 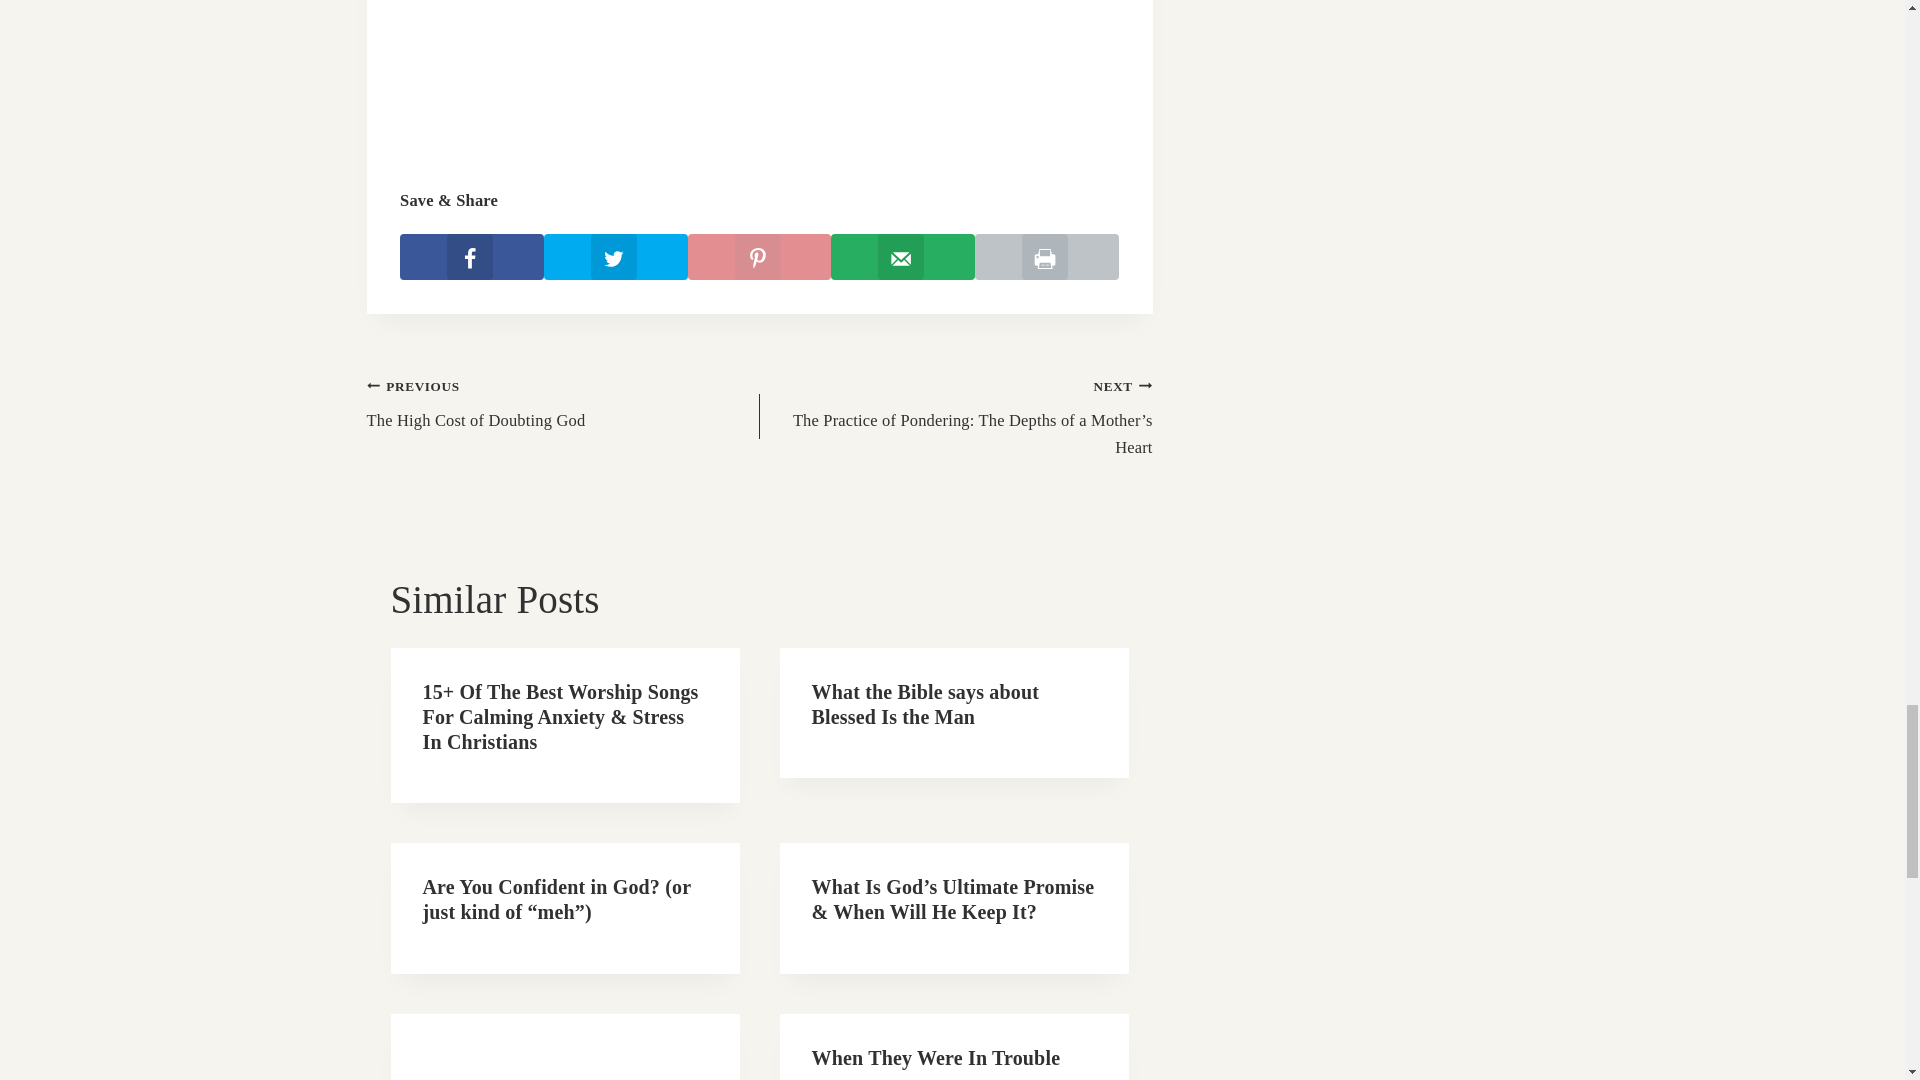 I want to click on Save to Pinterest, so click(x=926, y=704).